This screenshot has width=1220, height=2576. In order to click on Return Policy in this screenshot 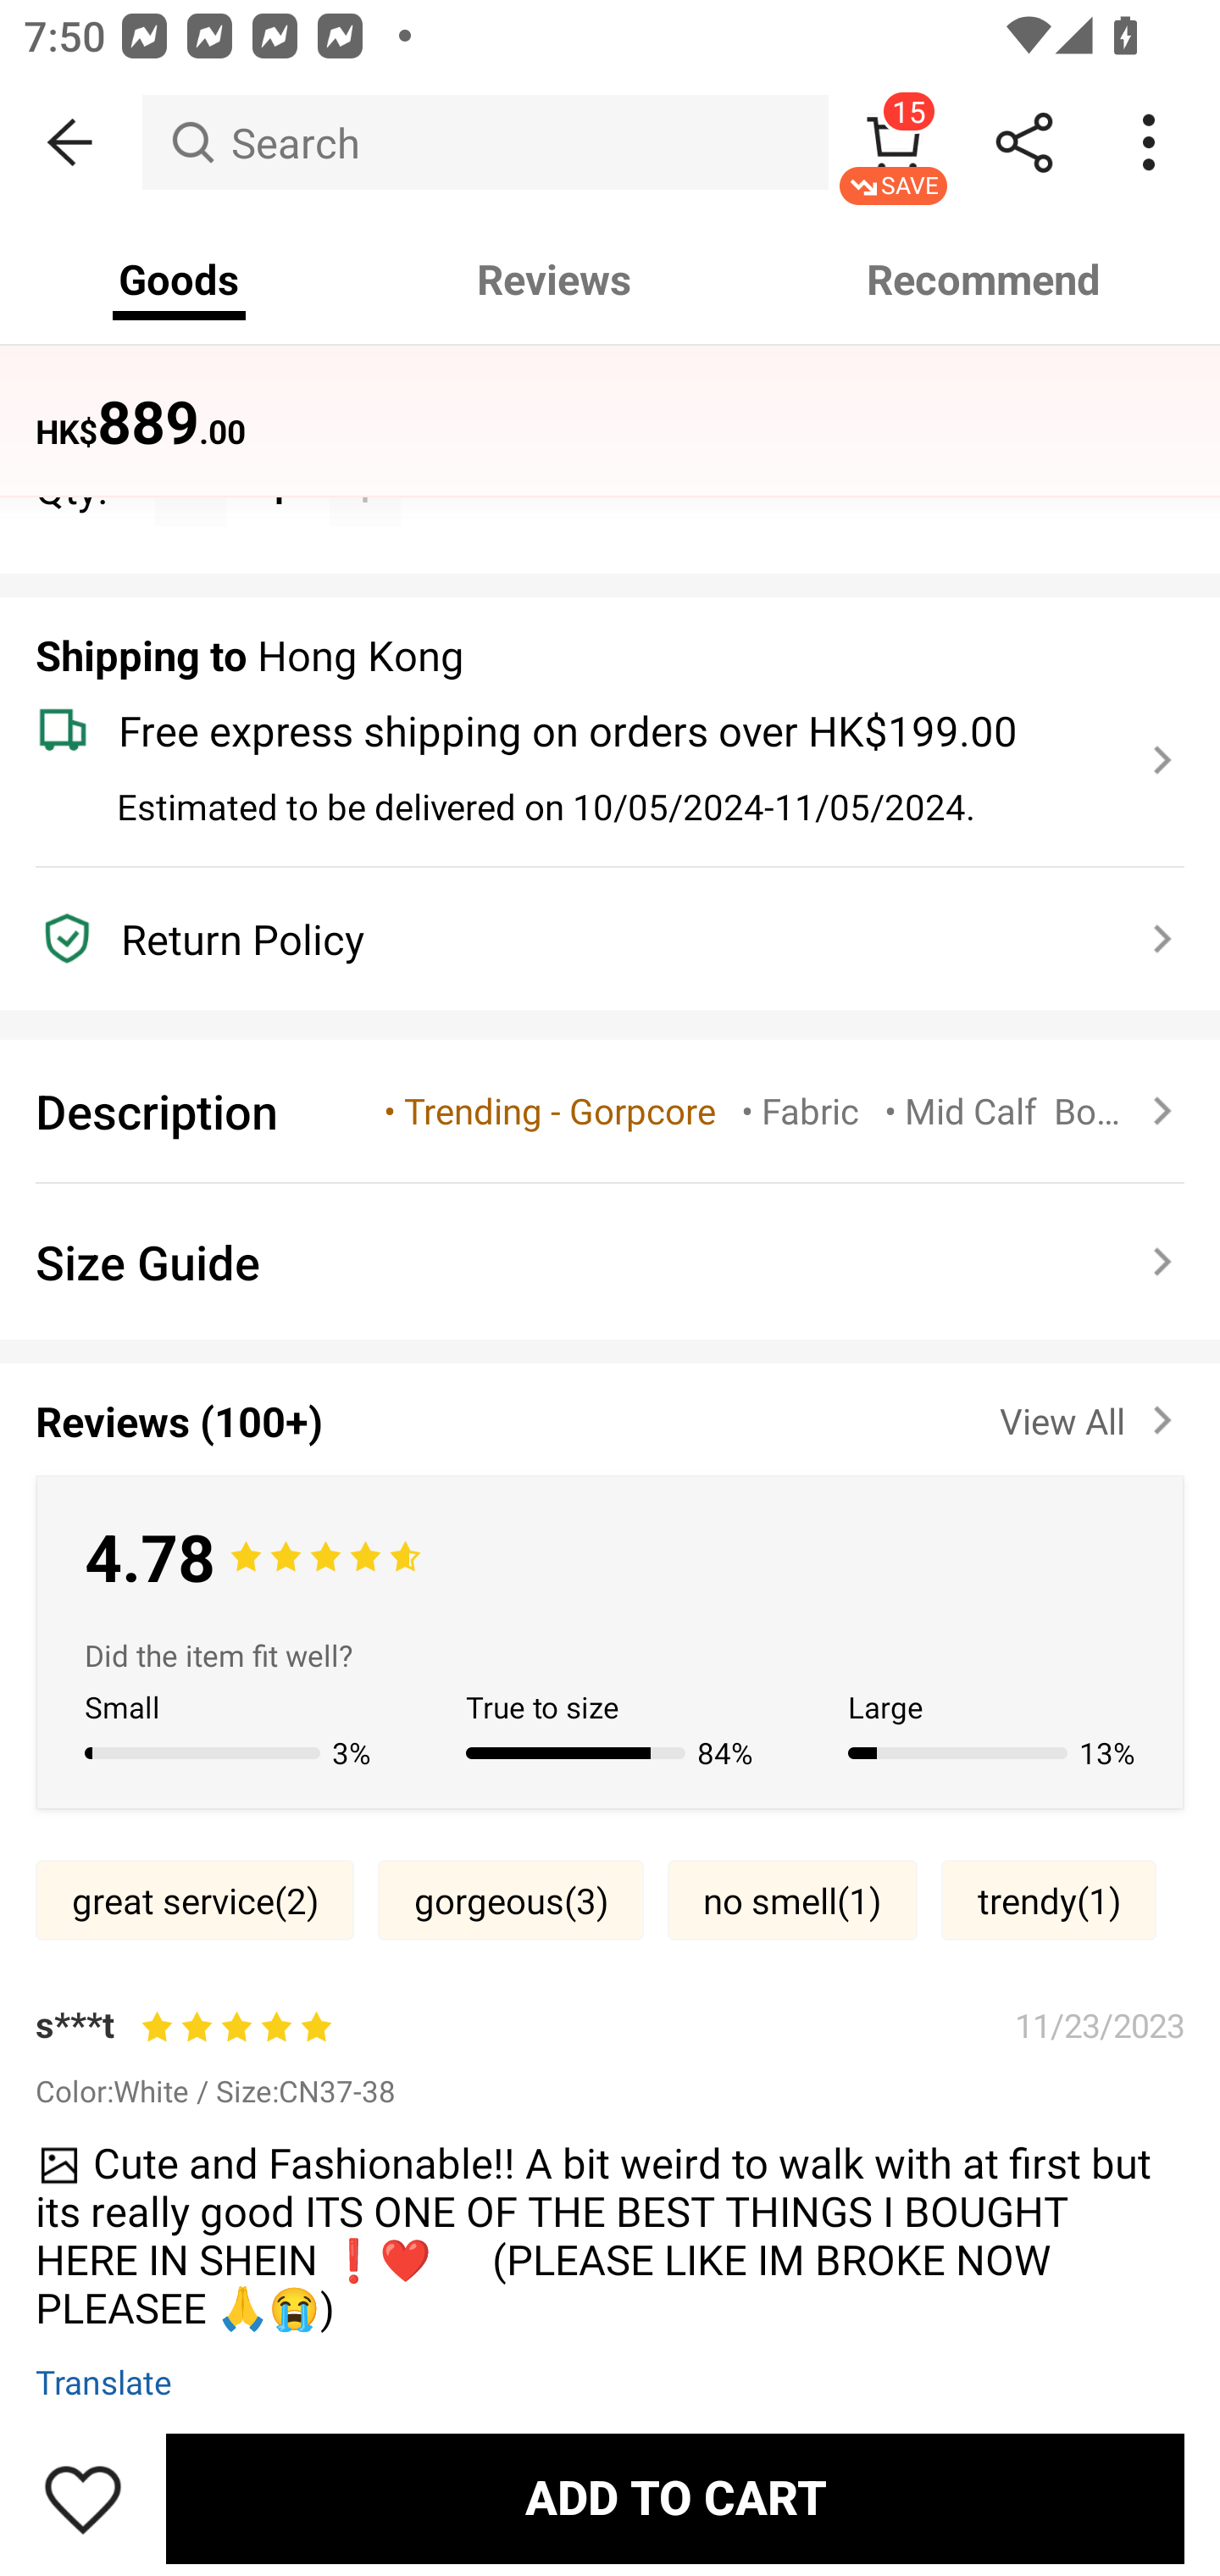, I will do `click(591, 939)`.